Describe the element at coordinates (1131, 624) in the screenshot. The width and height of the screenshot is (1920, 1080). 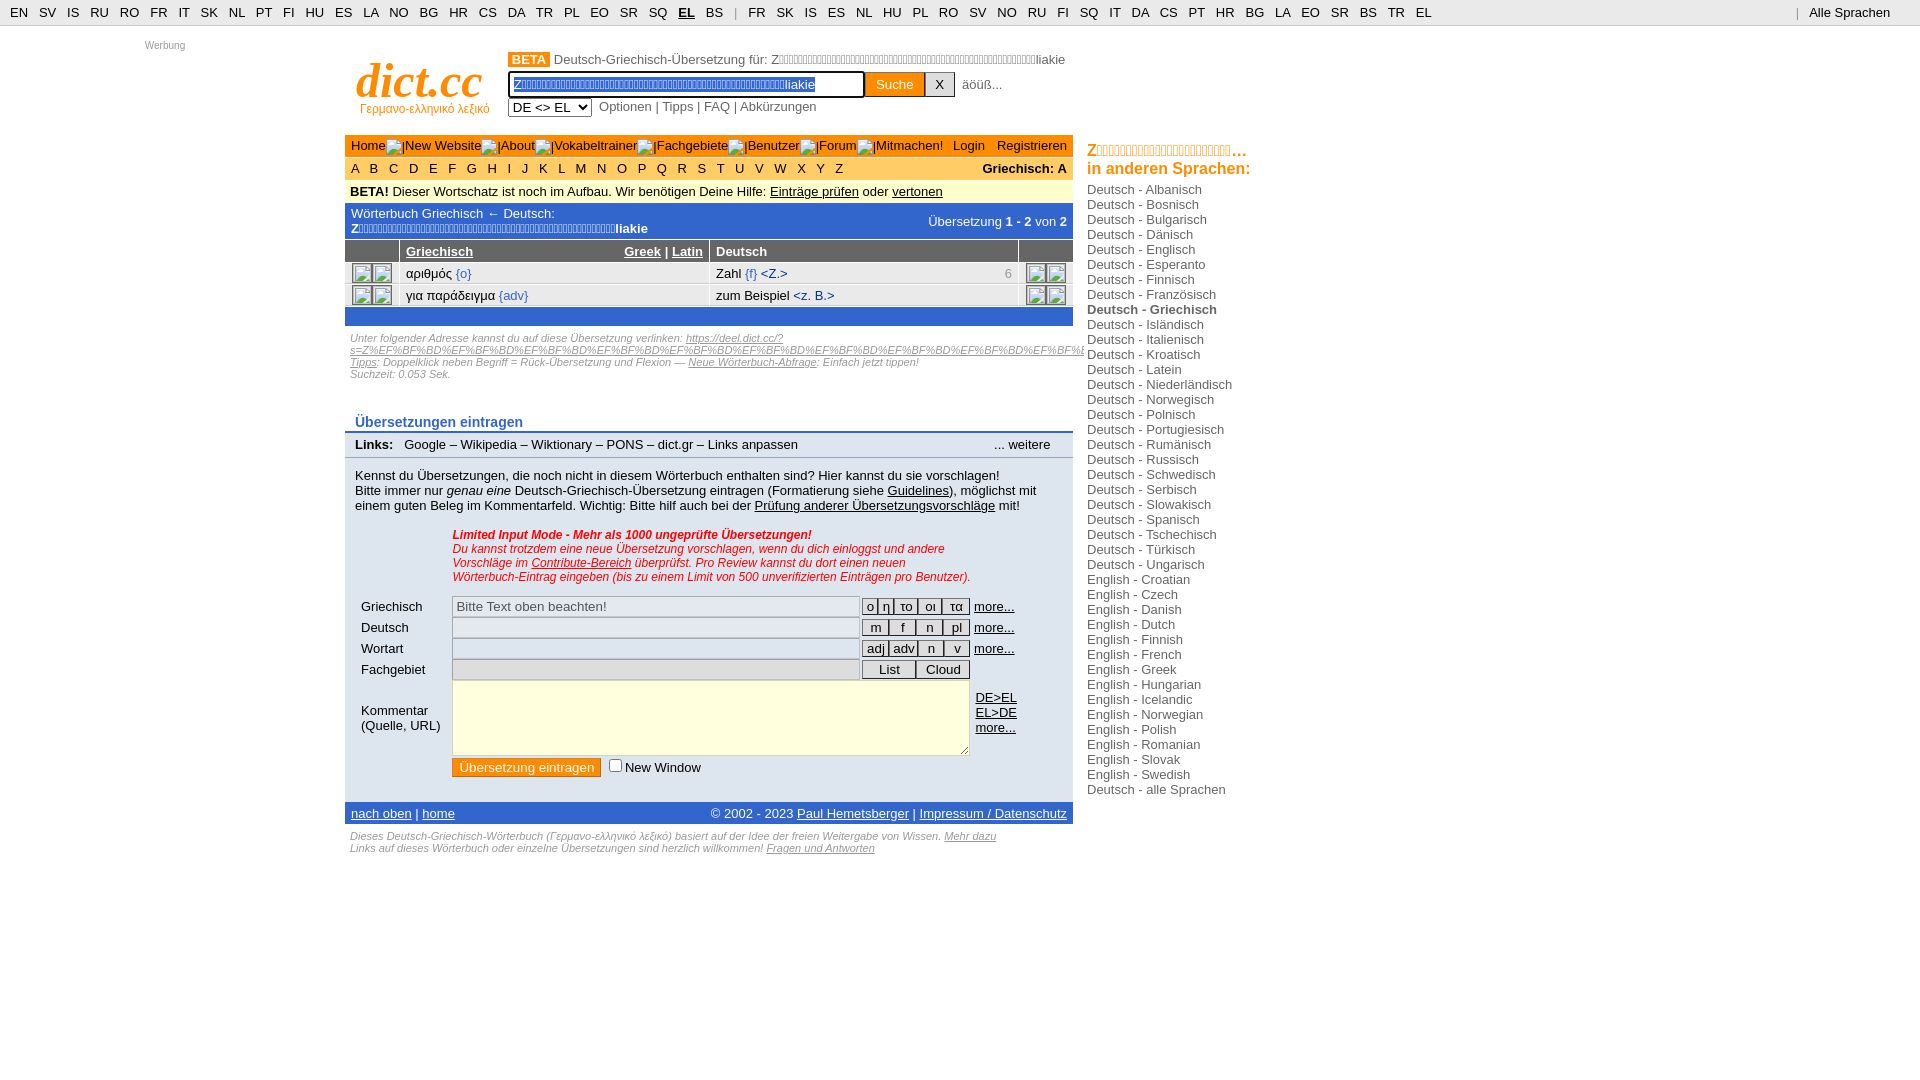
I see `English - Dutch` at that location.